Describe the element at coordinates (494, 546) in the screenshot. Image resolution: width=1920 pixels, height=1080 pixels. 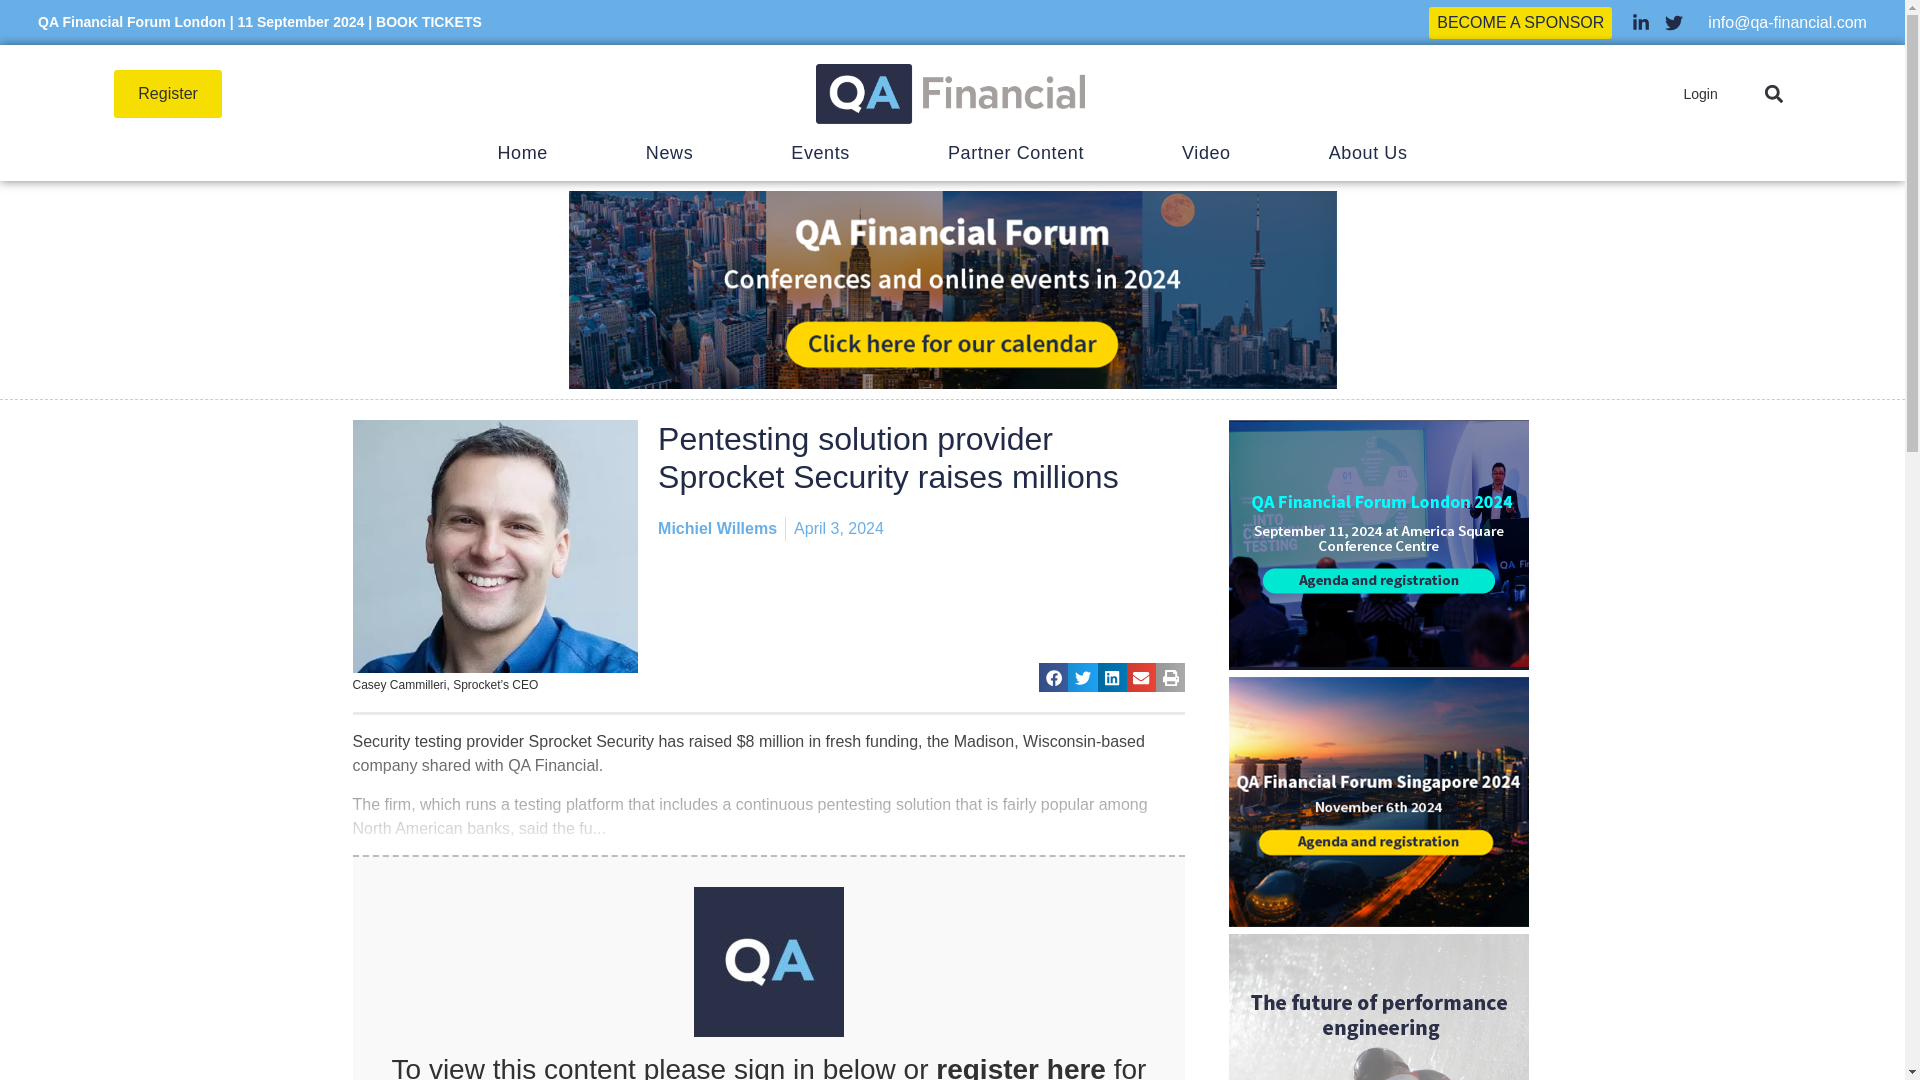
I see `Casey1` at that location.